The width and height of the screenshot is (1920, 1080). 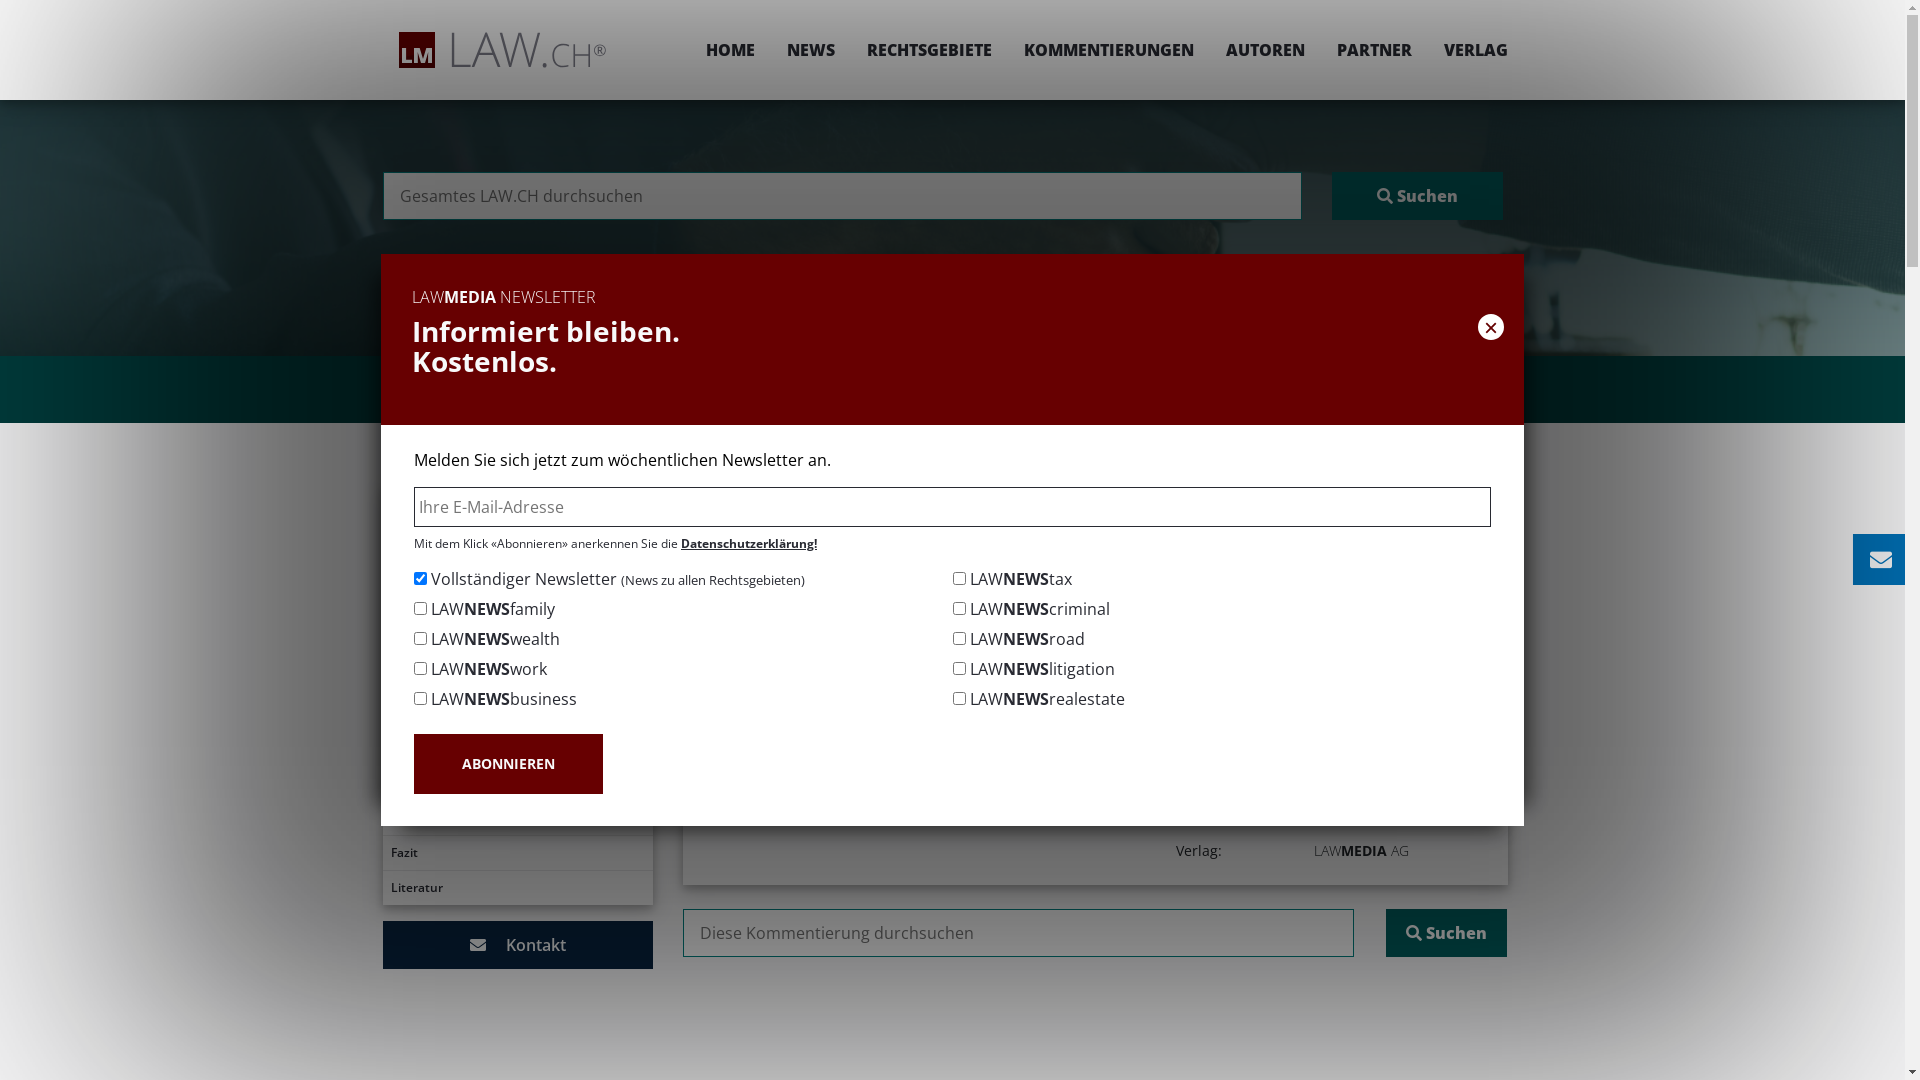 What do you see at coordinates (517, 888) in the screenshot?
I see `Literatur` at bounding box center [517, 888].